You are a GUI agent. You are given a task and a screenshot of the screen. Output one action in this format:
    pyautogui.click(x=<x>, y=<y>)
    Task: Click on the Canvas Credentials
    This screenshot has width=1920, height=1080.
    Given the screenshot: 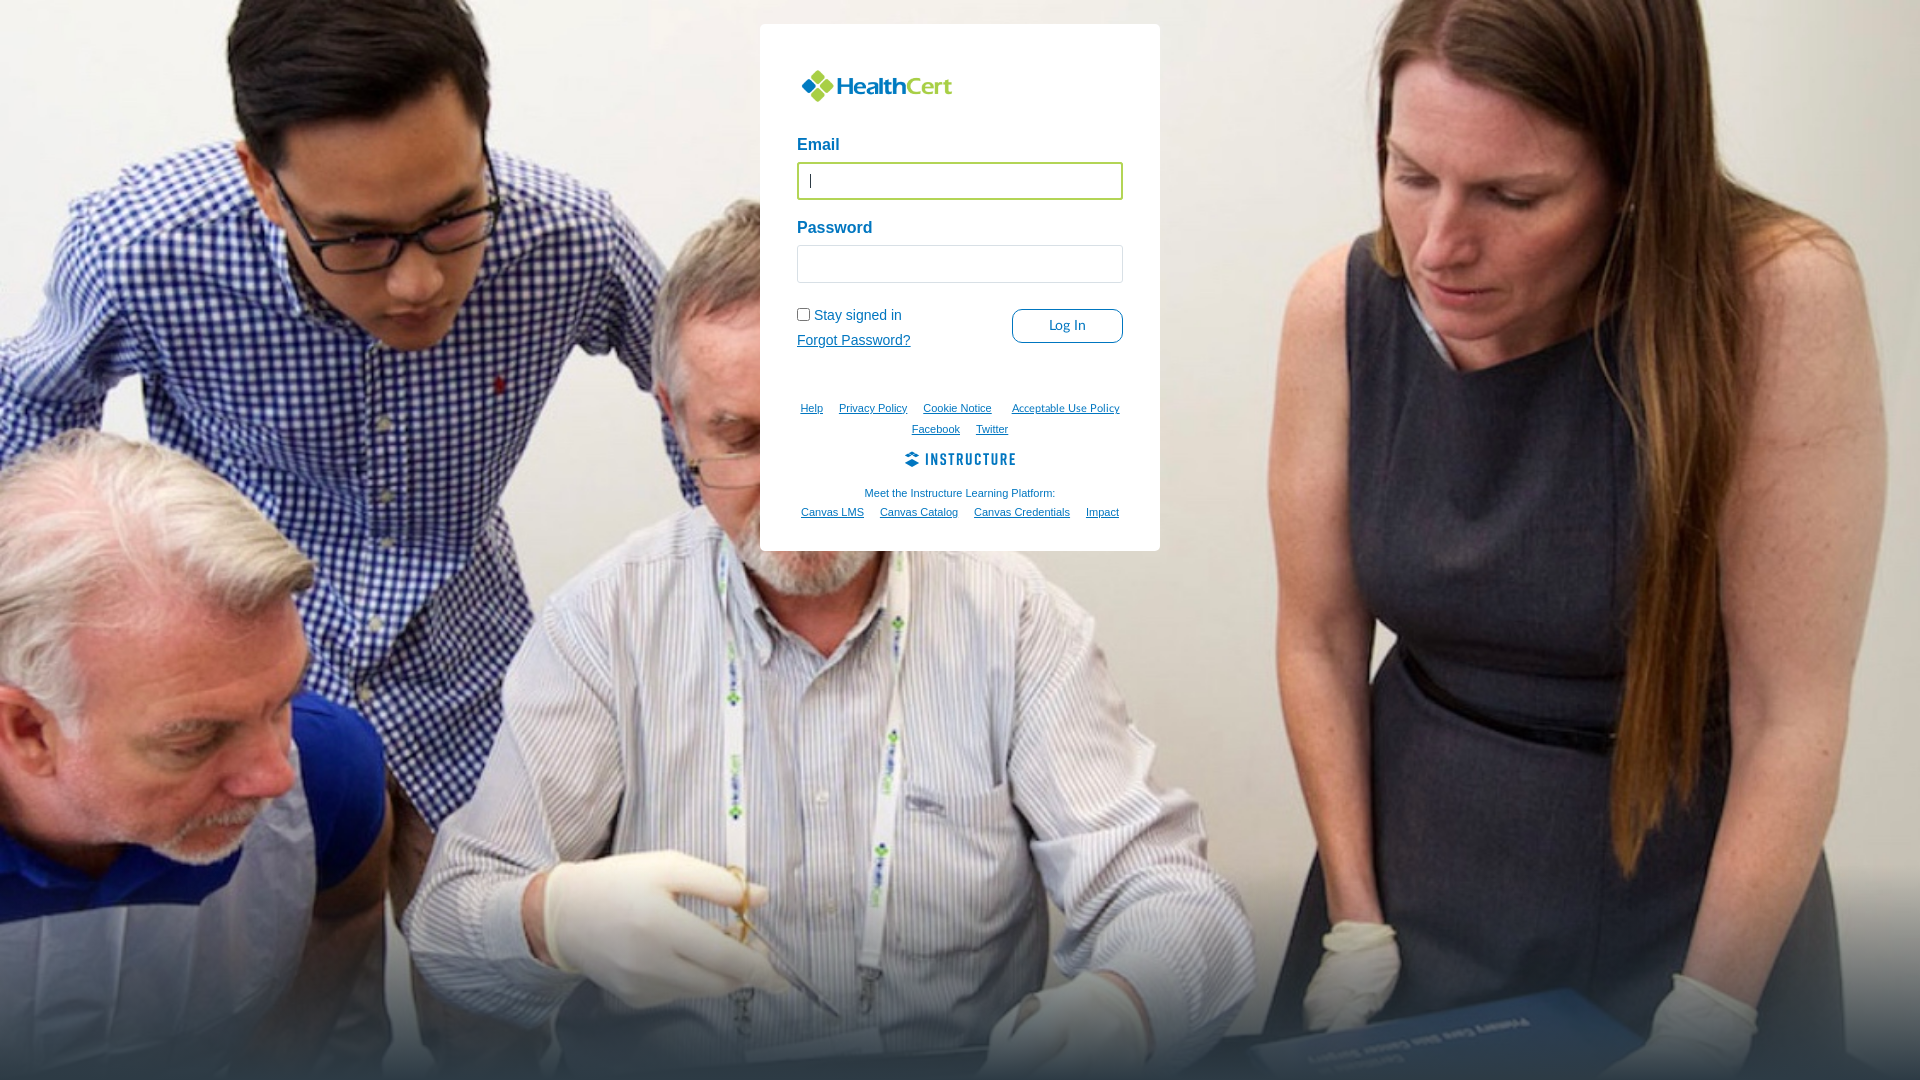 What is the action you would take?
    pyautogui.click(x=1022, y=512)
    